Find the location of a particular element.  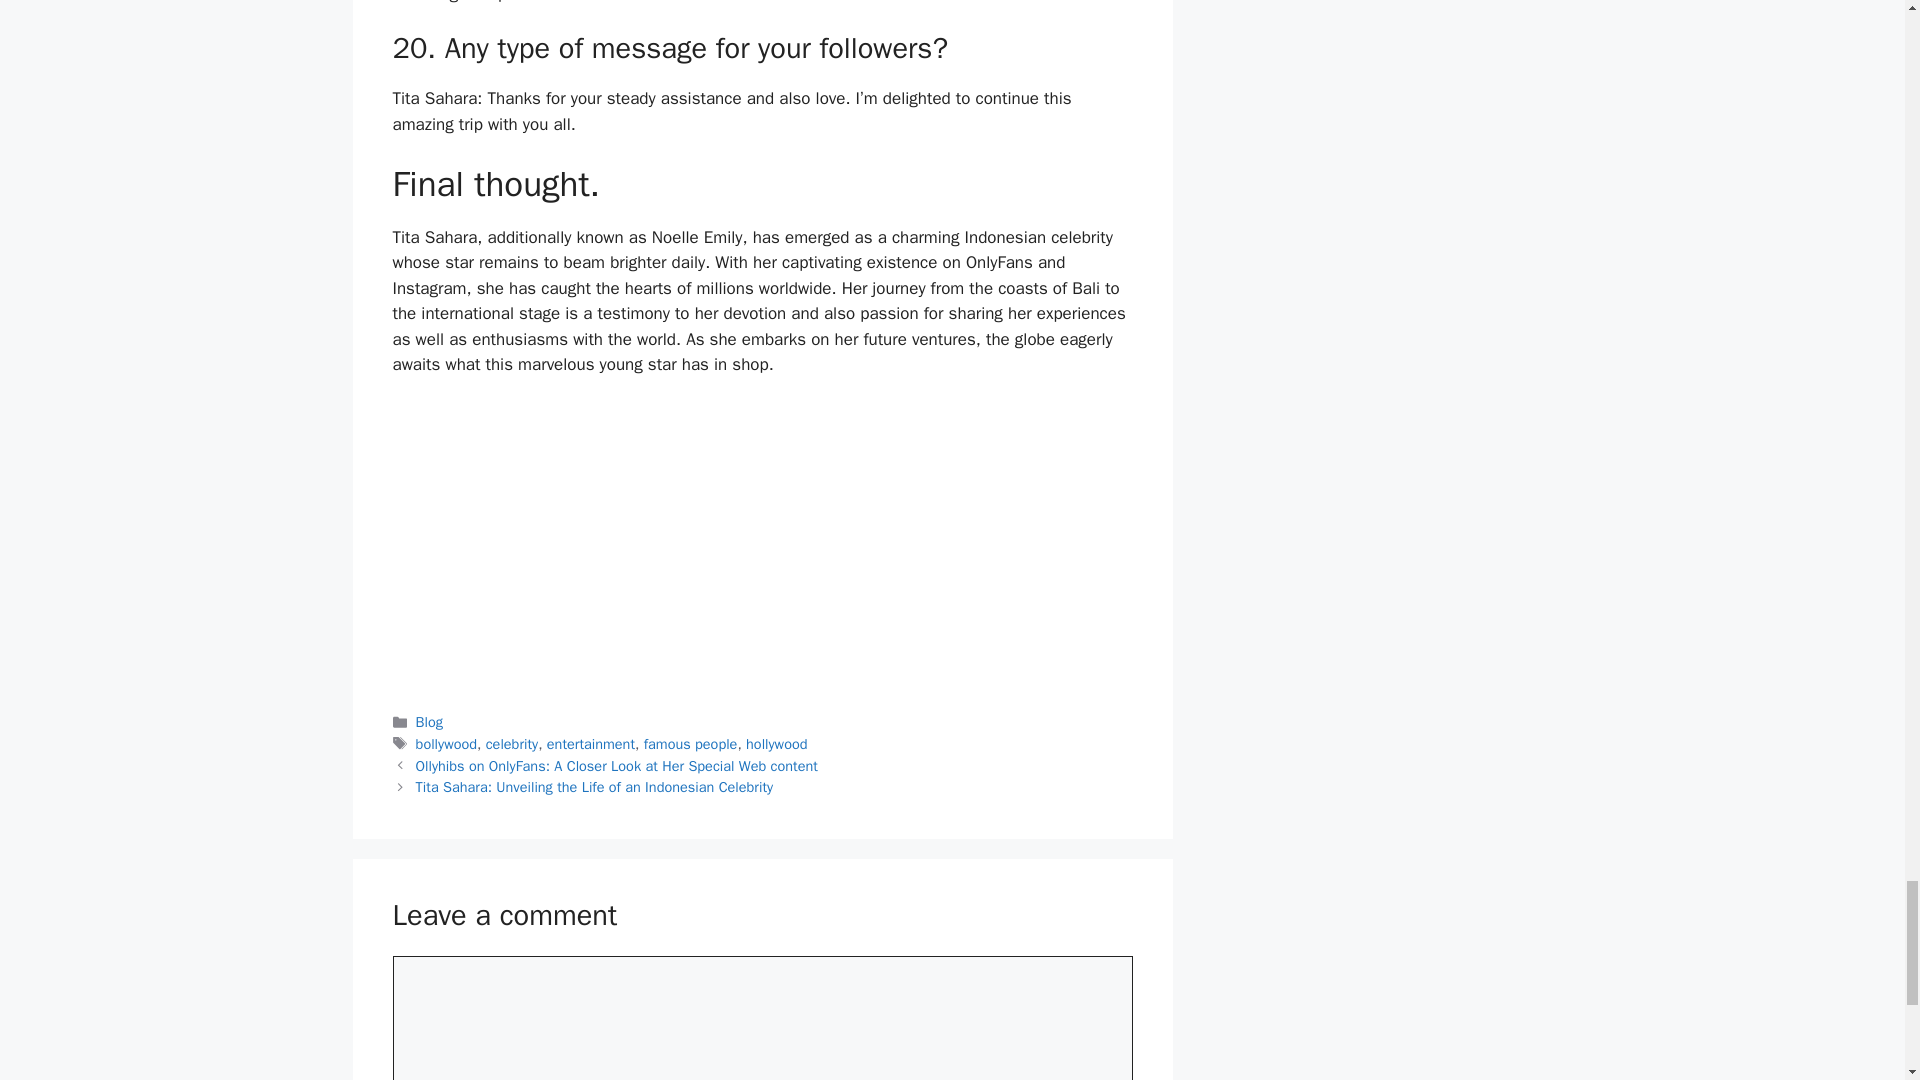

Blog is located at coordinates (430, 722).